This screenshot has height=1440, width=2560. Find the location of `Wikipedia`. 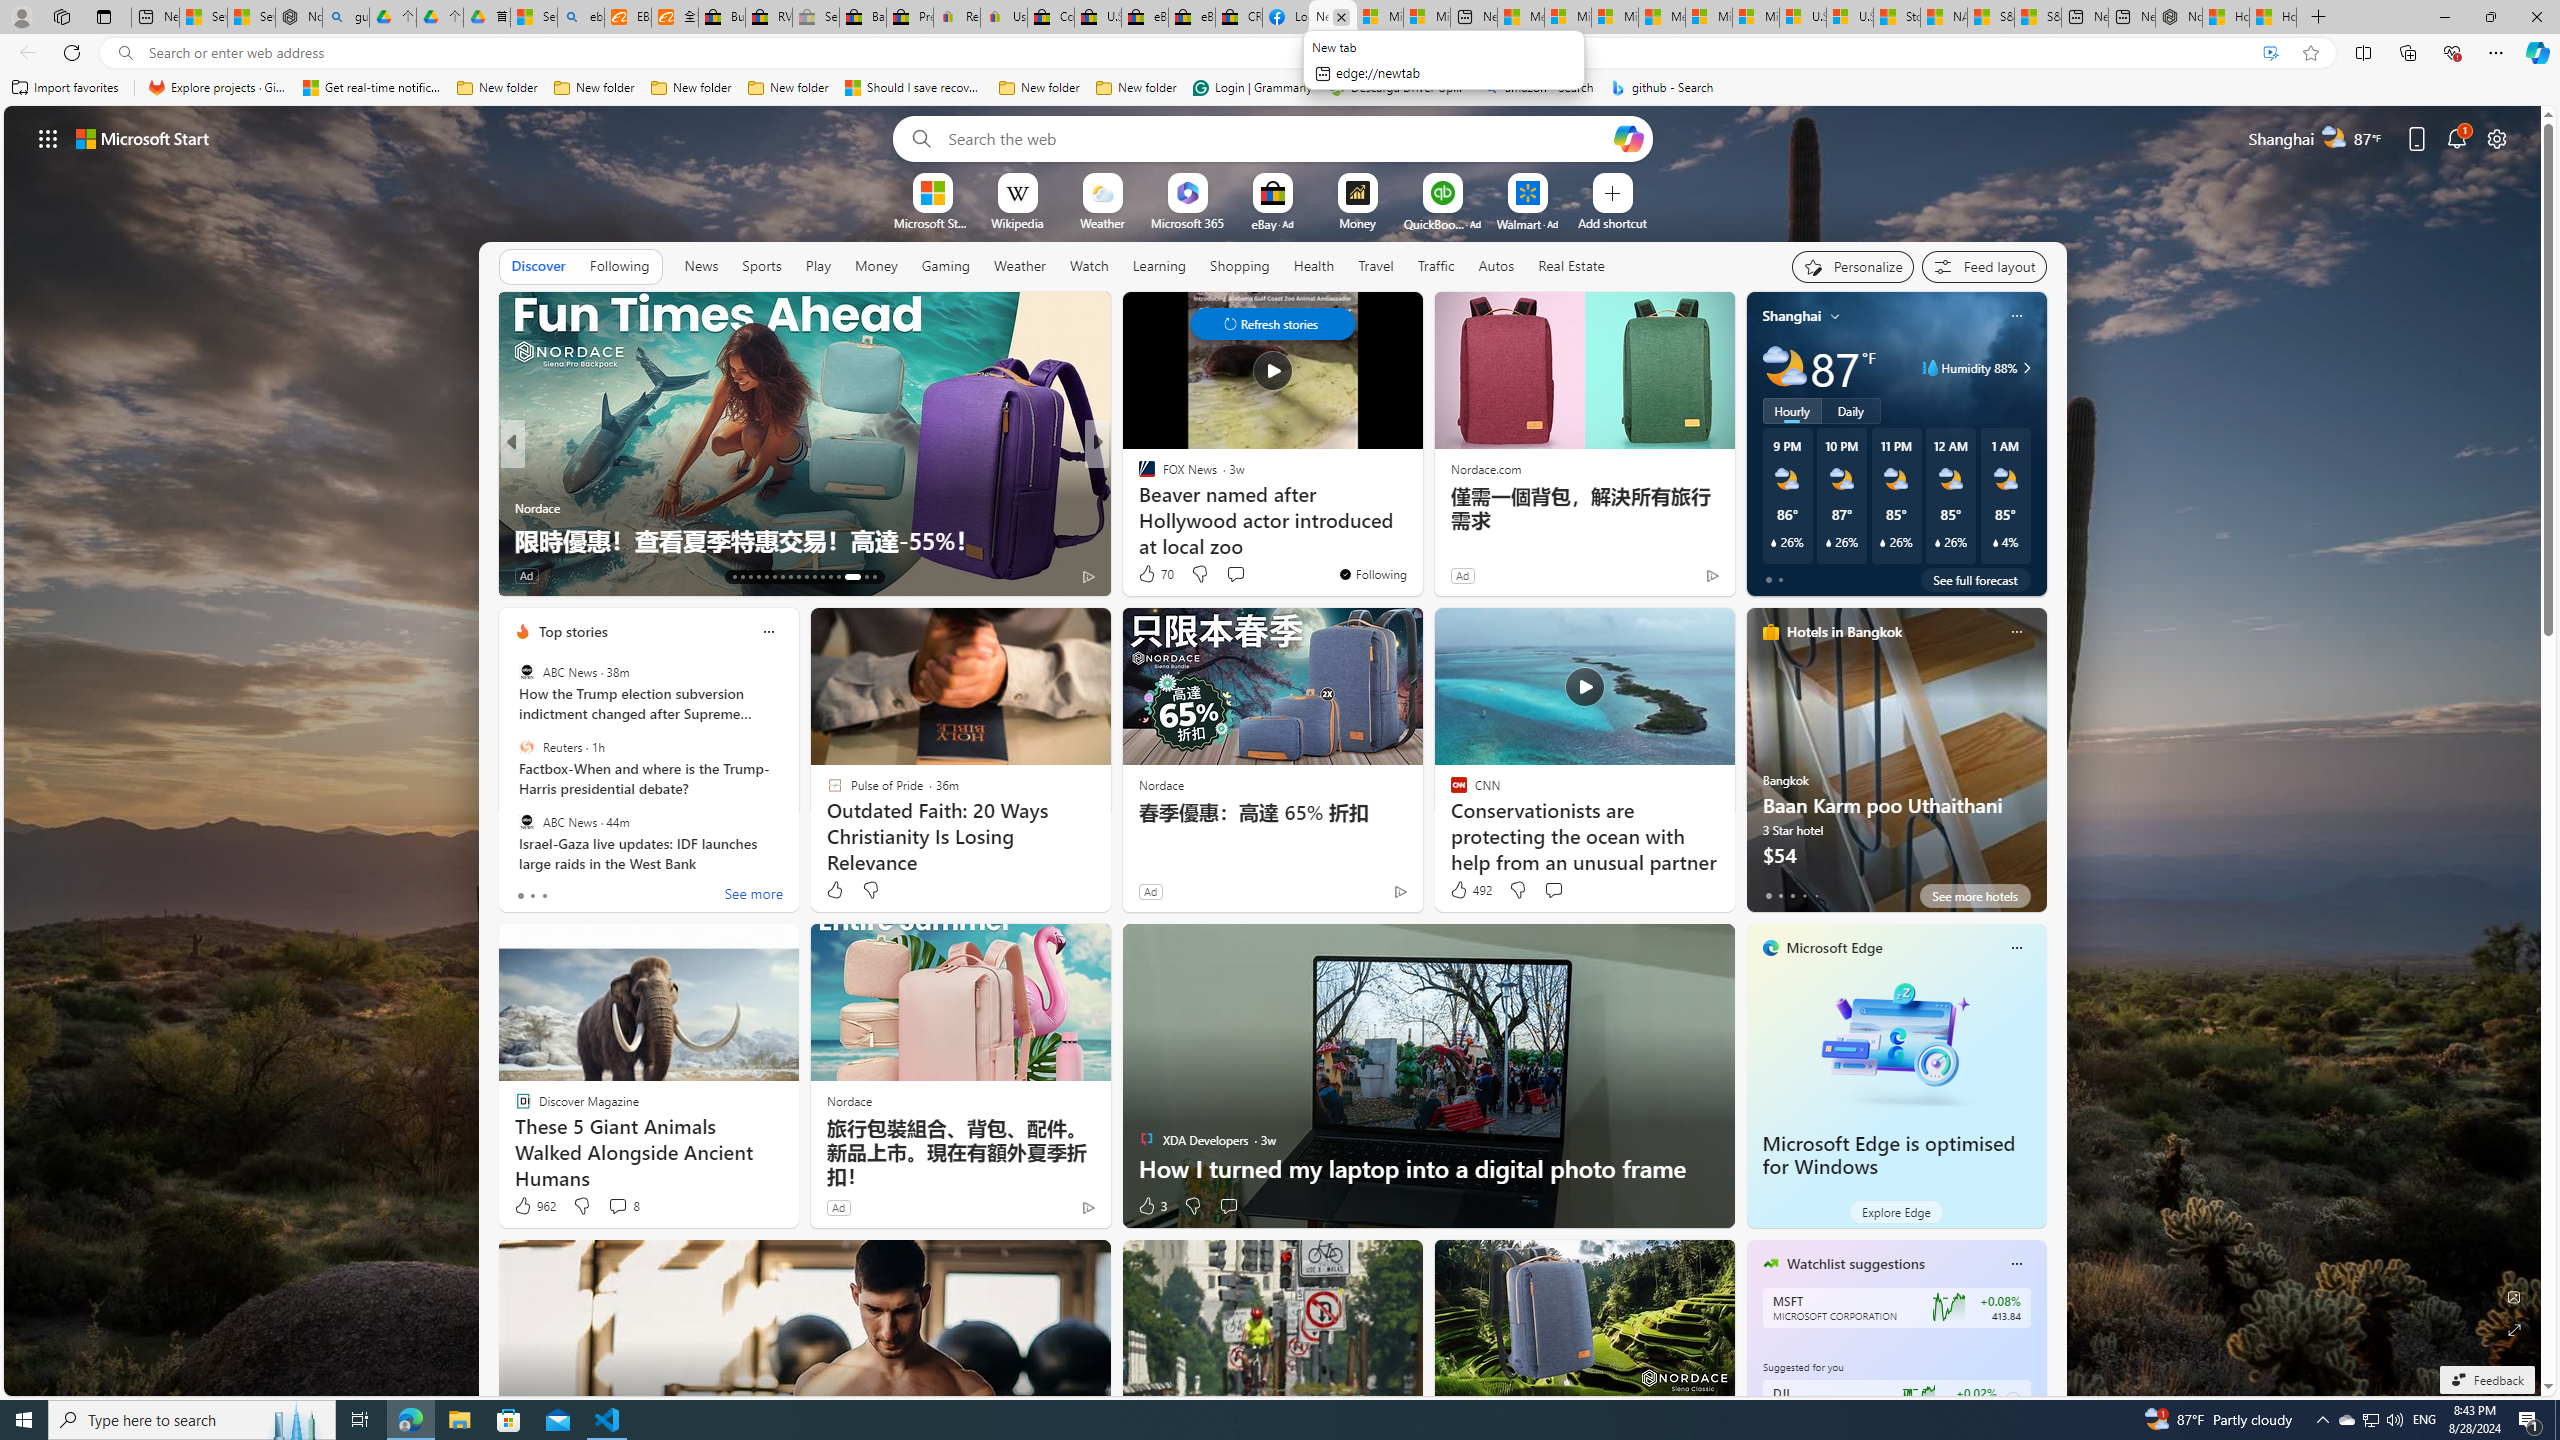

Wikipedia is located at coordinates (1017, 222).